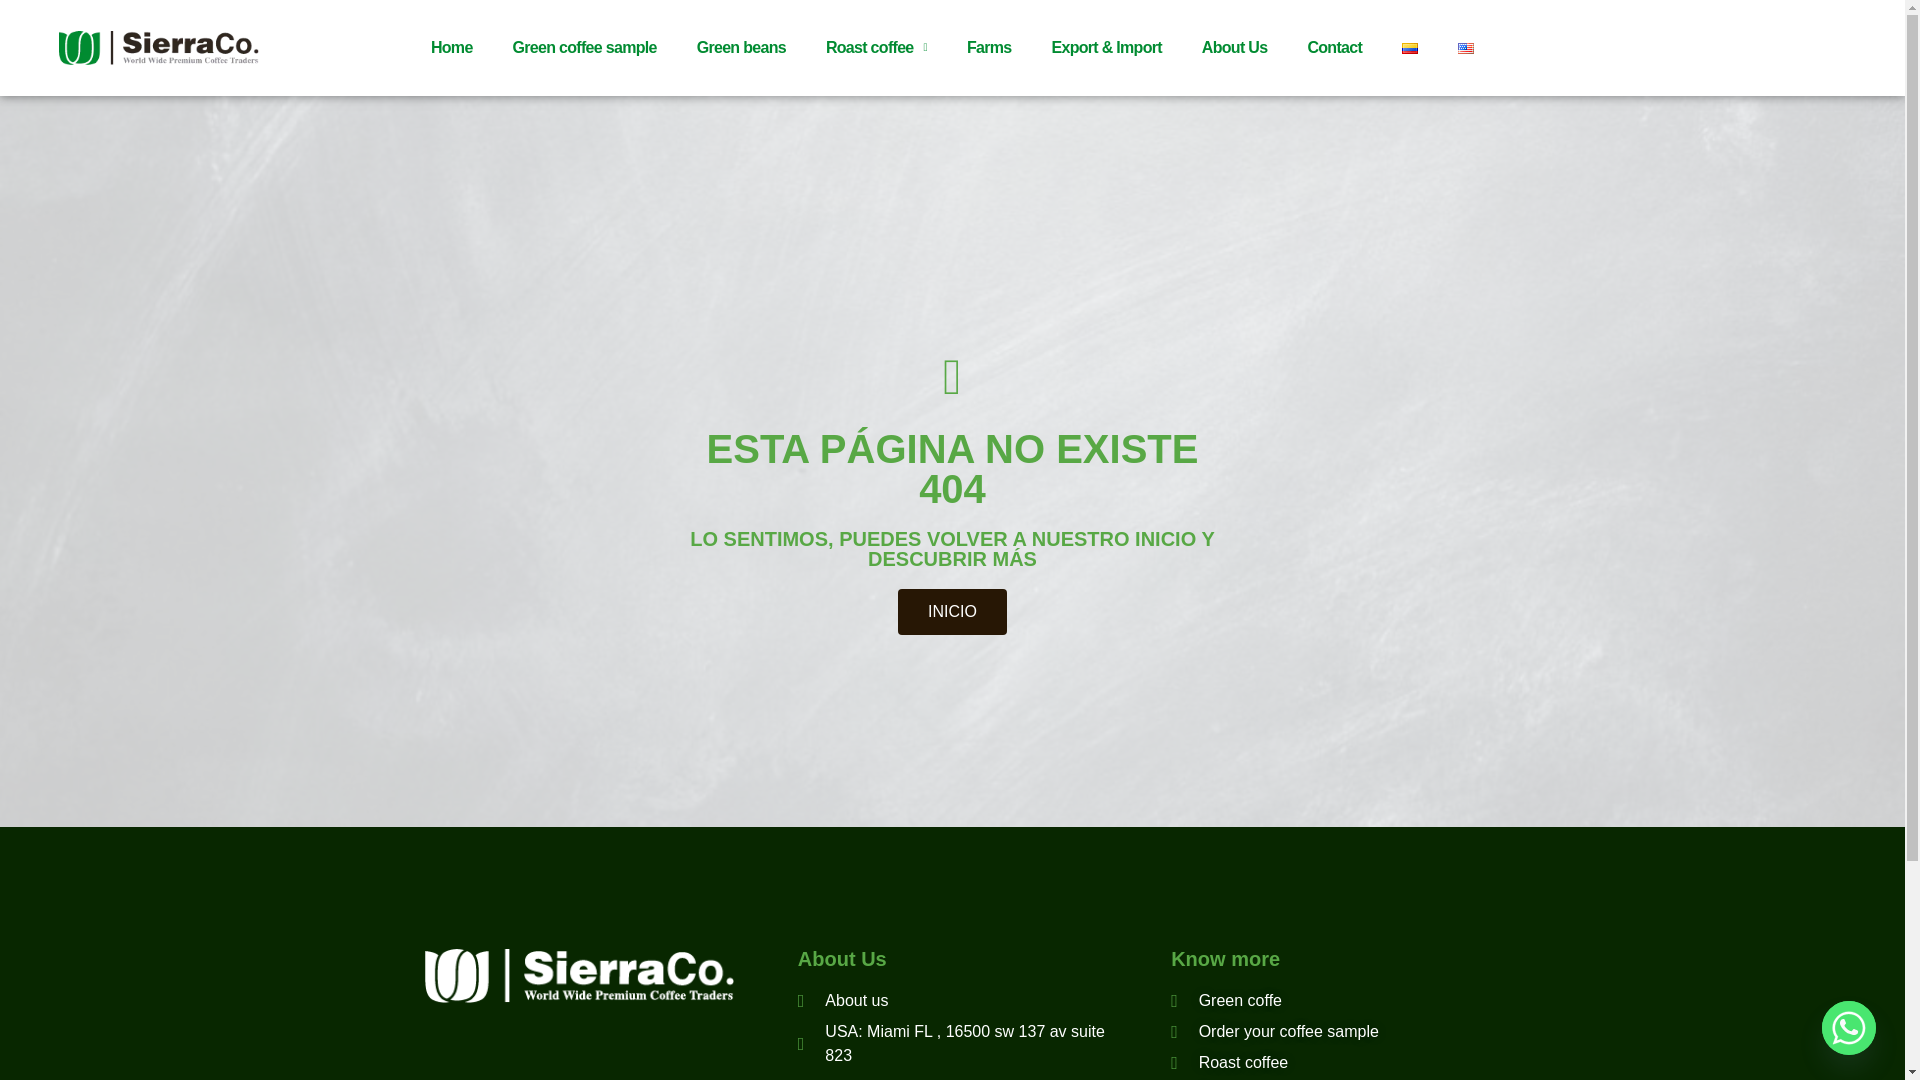 The width and height of the screenshot is (1920, 1080). Describe the element at coordinates (1226, 1001) in the screenshot. I see `Green coffe` at that location.